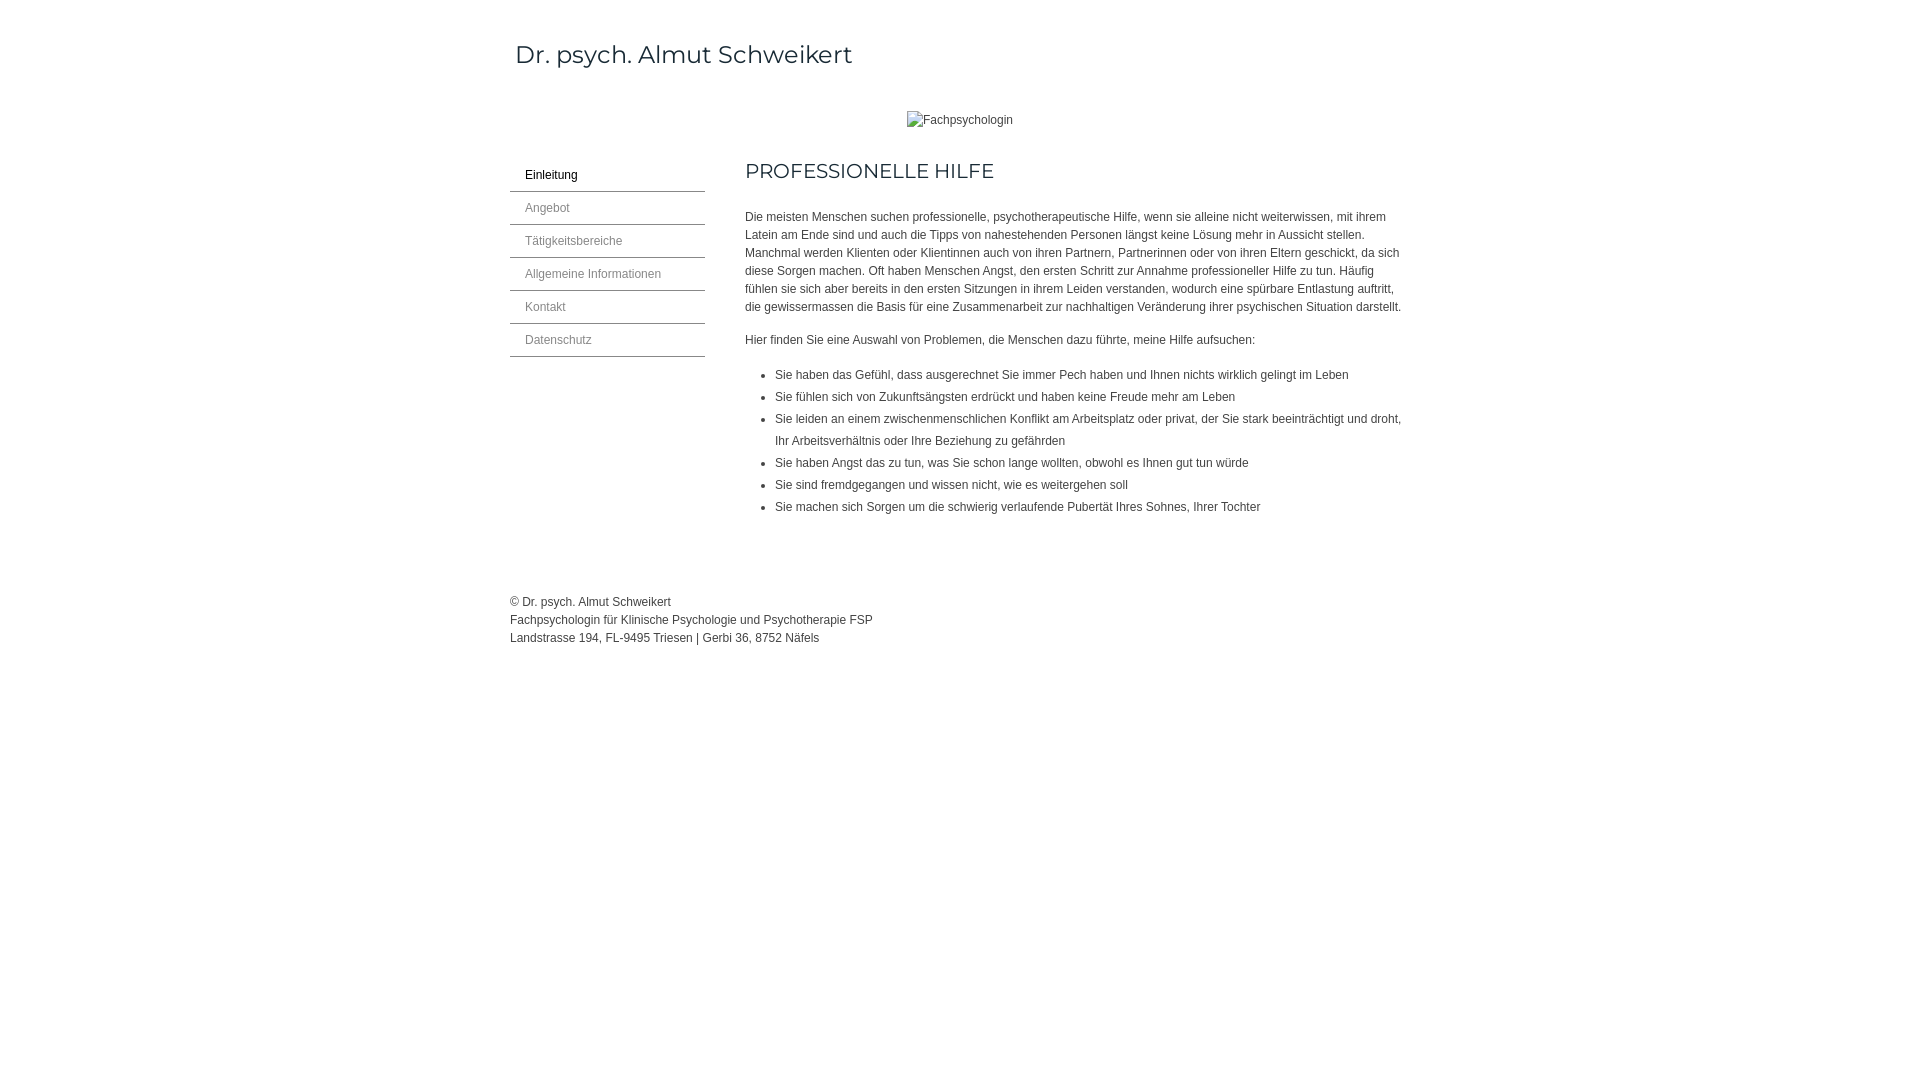  I want to click on Datenschutz, so click(608, 340).